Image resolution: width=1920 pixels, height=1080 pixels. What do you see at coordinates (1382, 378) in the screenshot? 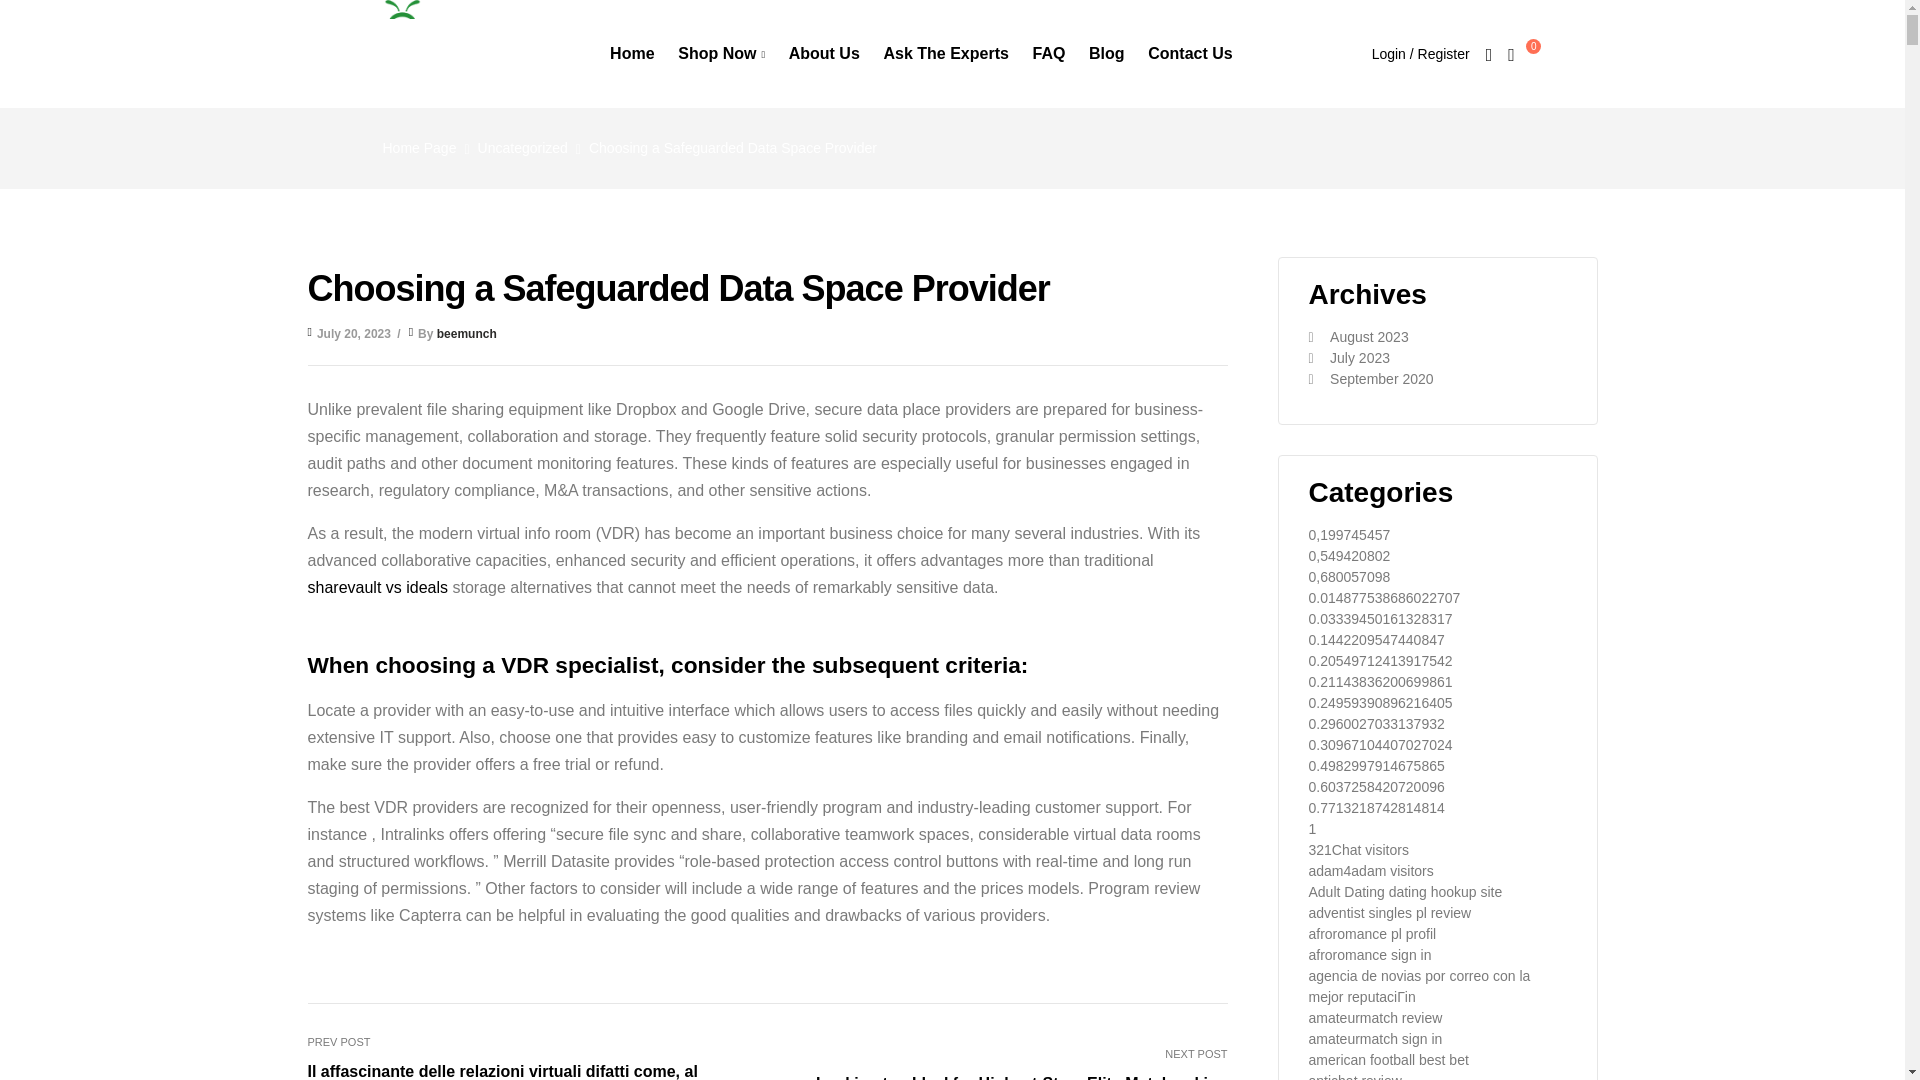
I see `September 2020` at bounding box center [1382, 378].